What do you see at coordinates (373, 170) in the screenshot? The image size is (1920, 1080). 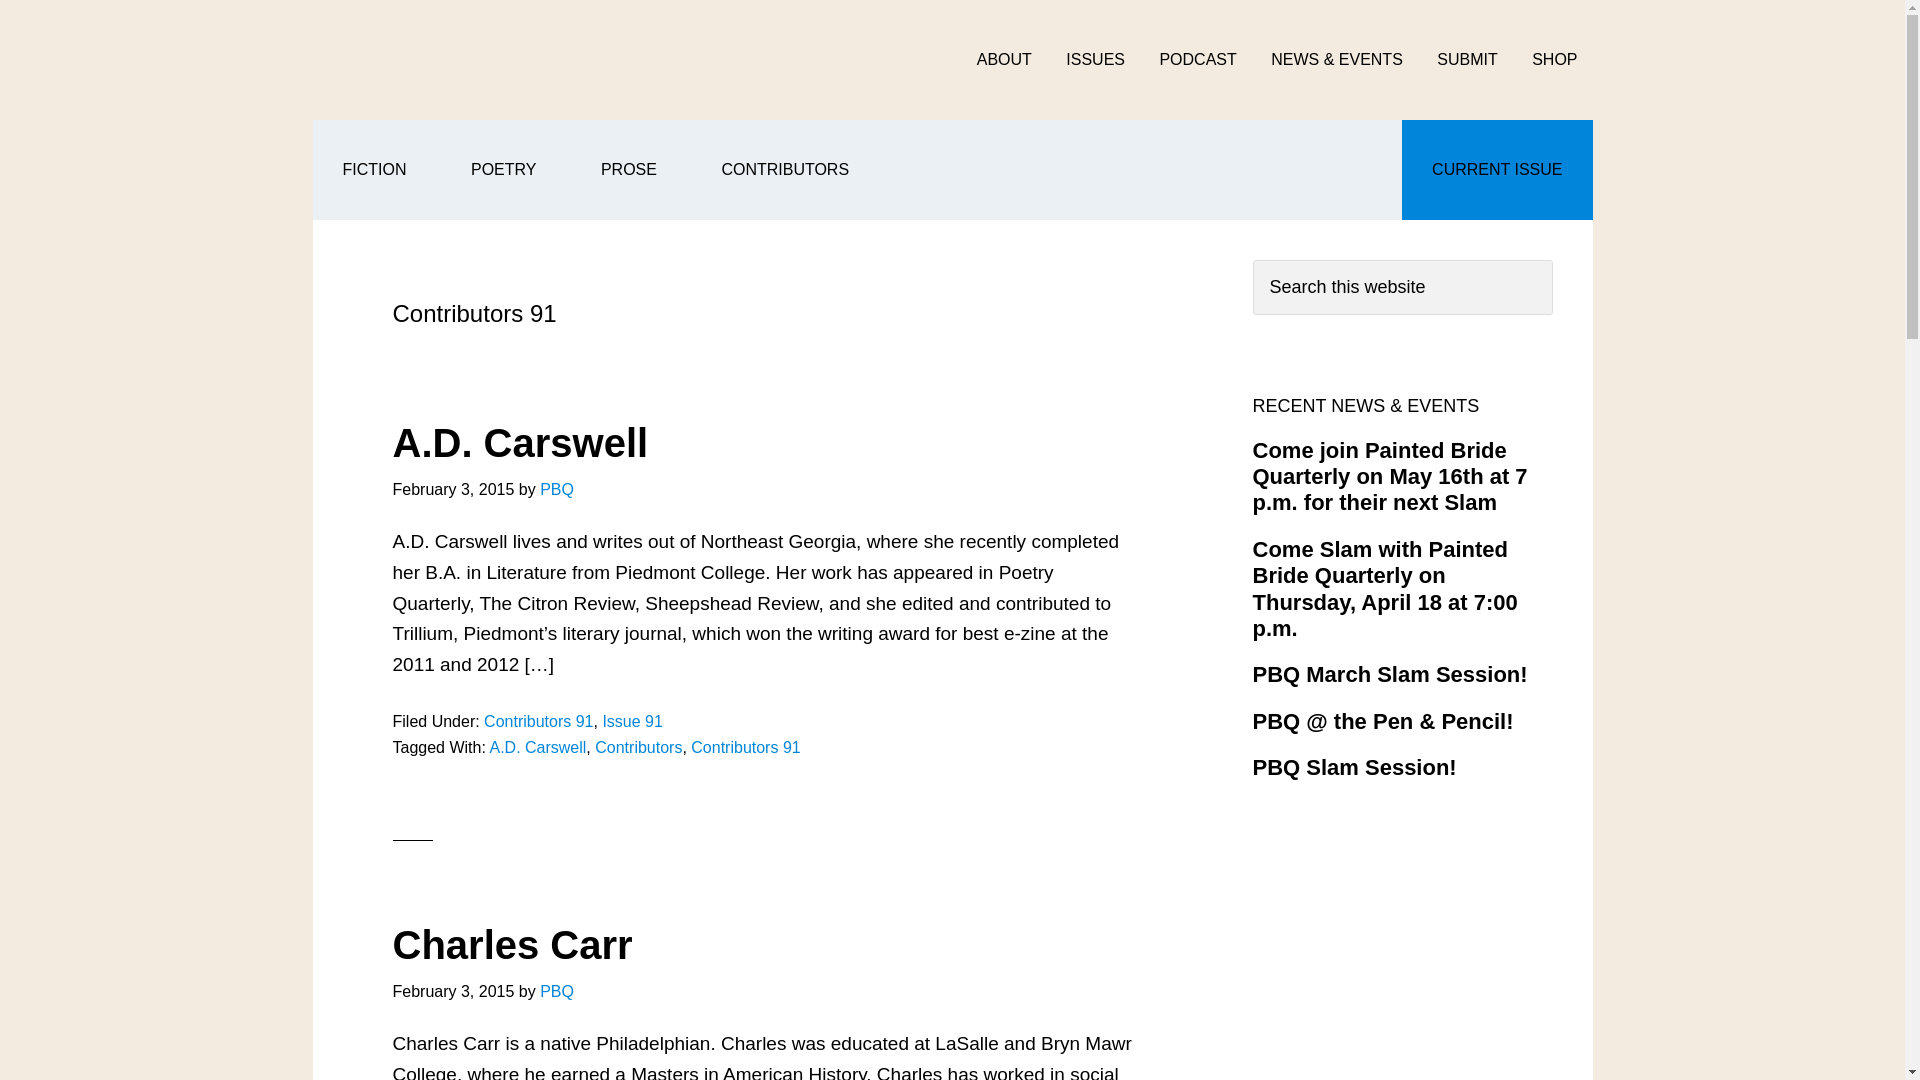 I see `FICTION` at bounding box center [373, 170].